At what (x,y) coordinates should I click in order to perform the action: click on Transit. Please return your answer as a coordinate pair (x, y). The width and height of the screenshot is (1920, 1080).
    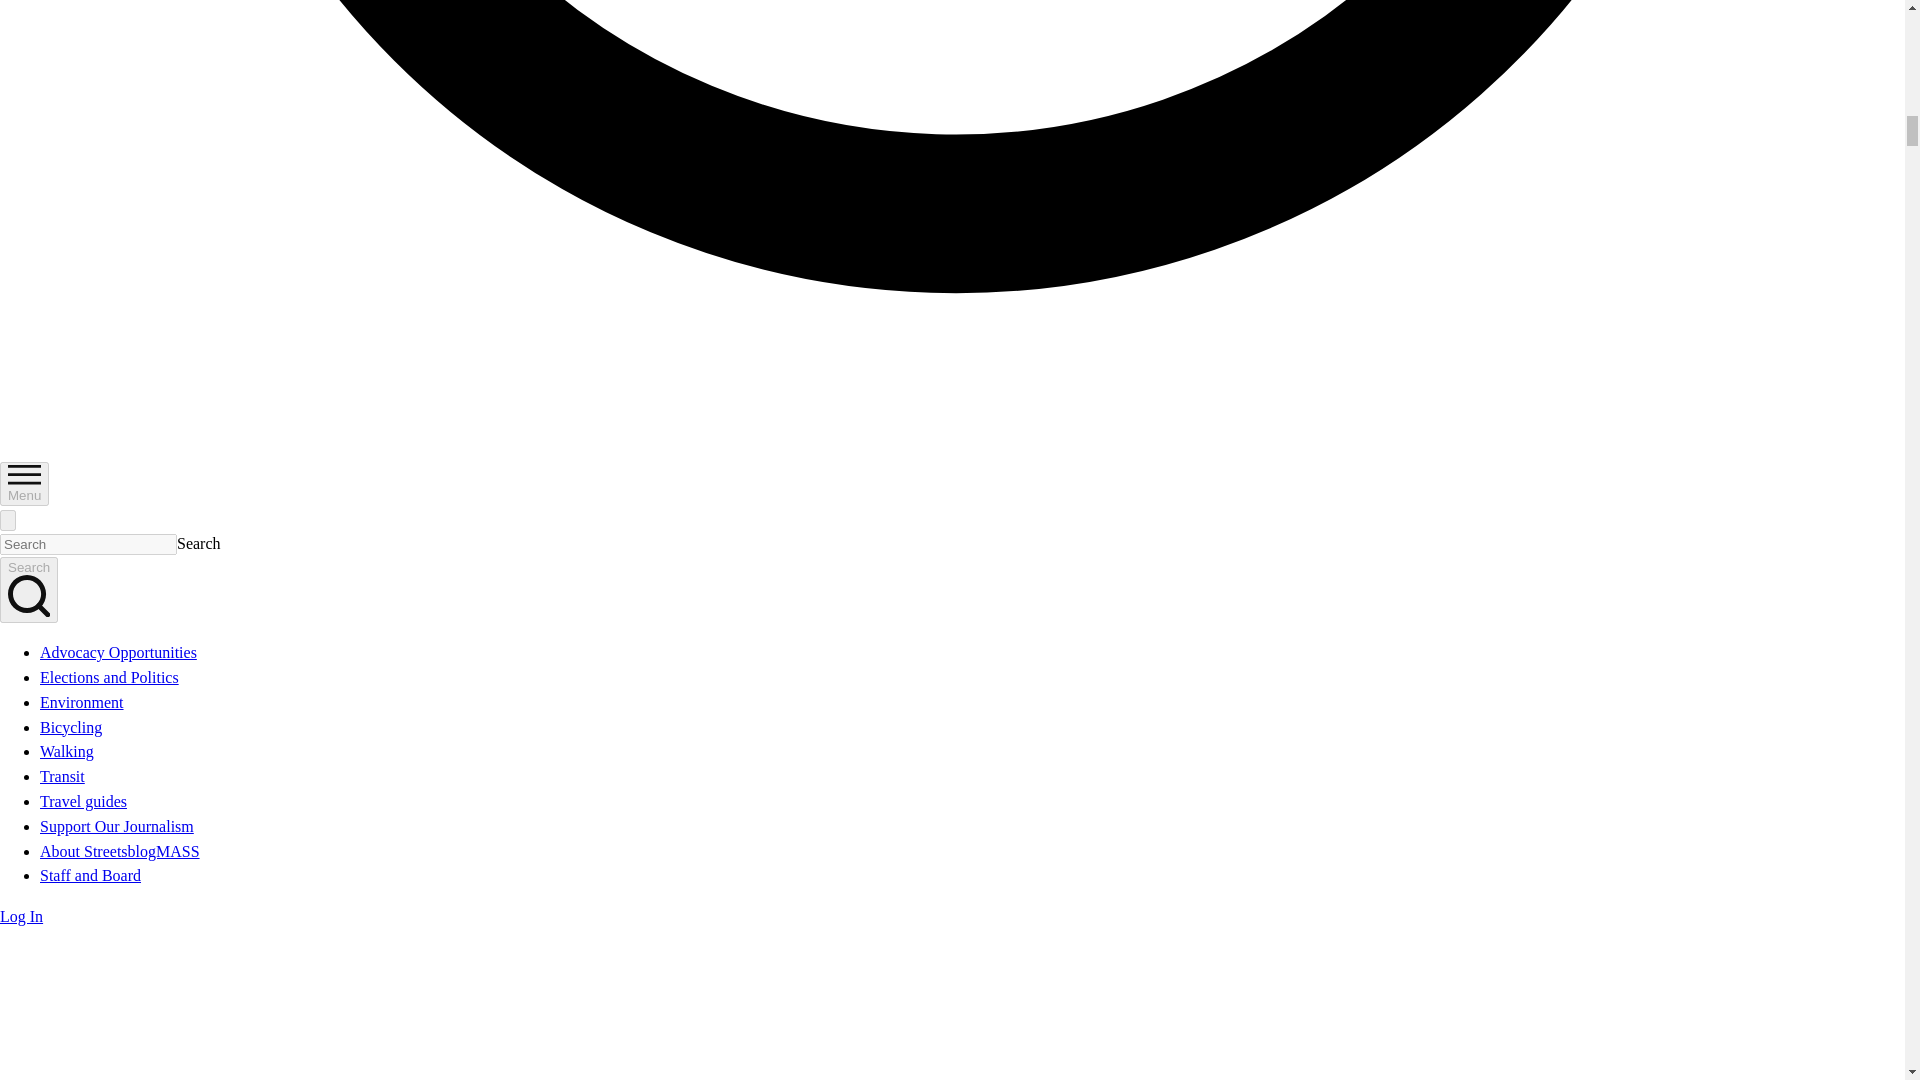
    Looking at the image, I should click on (62, 776).